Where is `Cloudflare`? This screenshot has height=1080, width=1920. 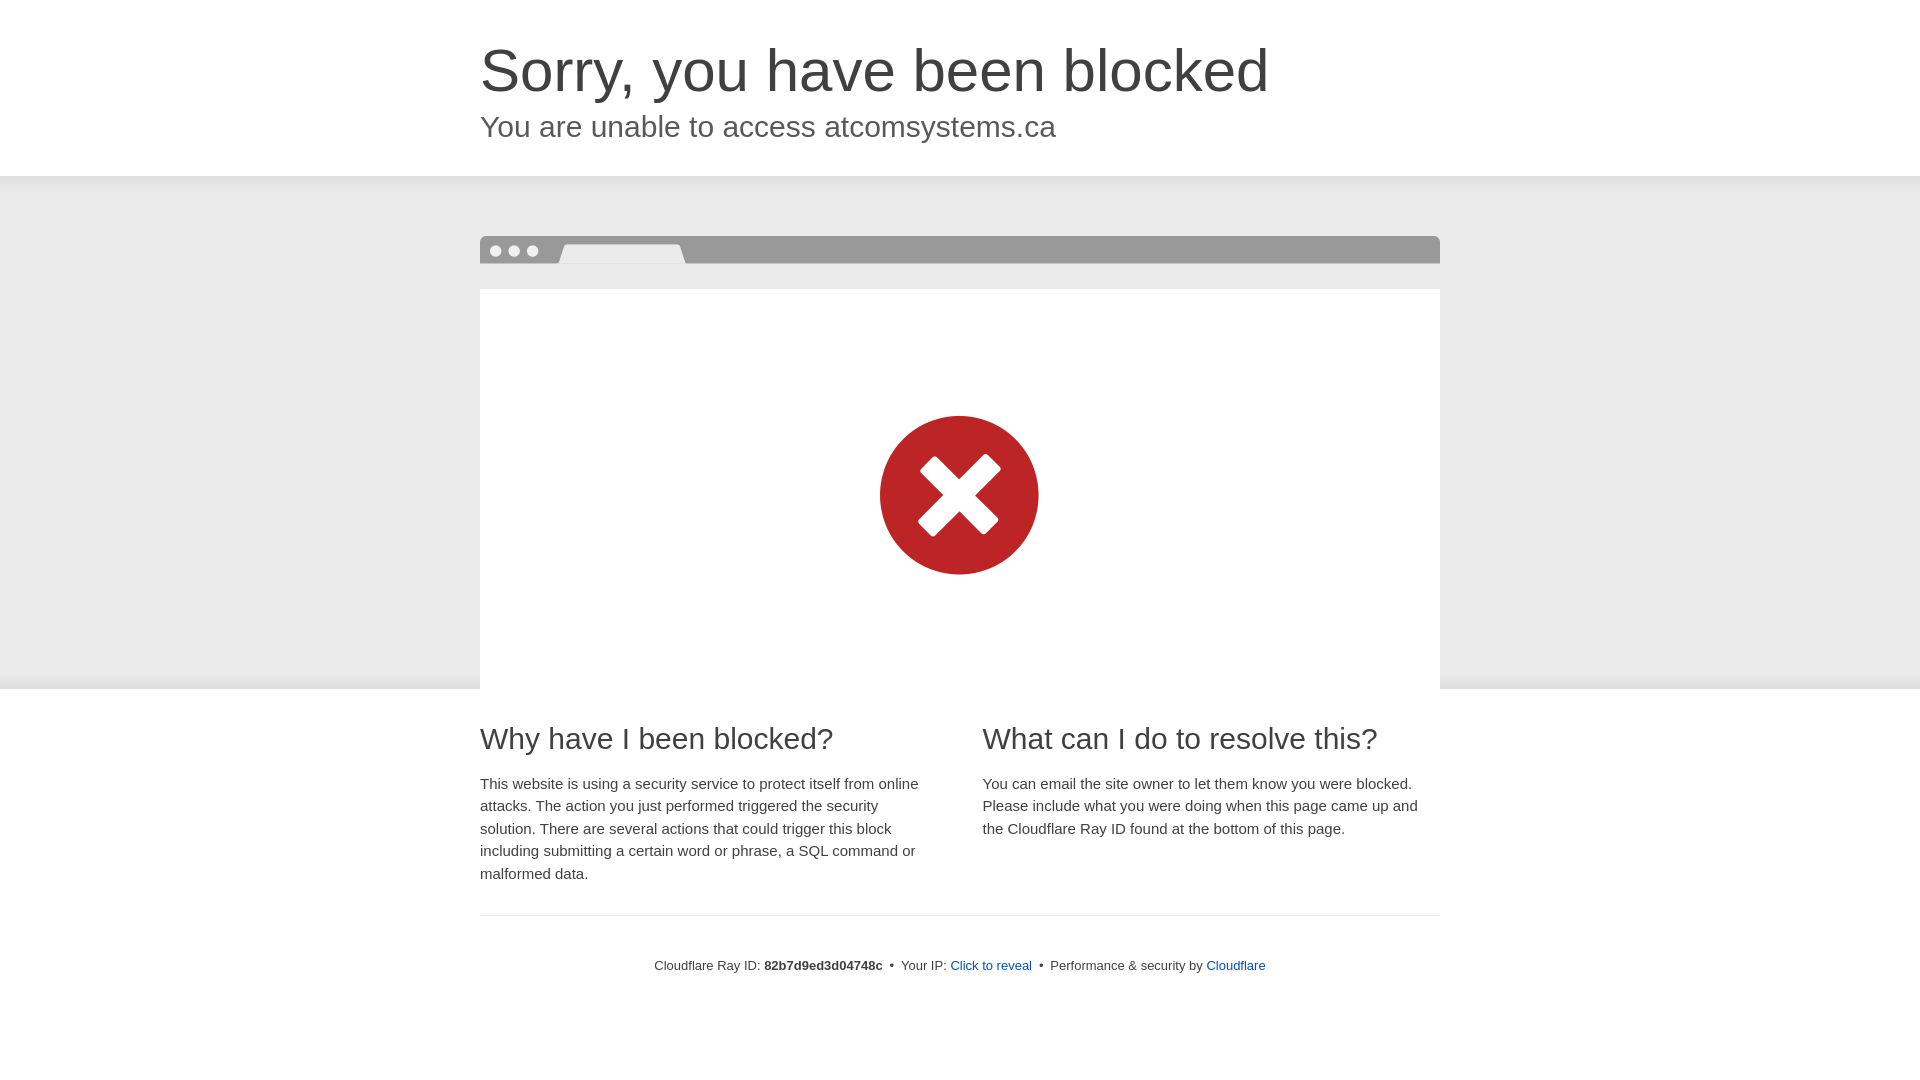
Cloudflare is located at coordinates (1236, 966).